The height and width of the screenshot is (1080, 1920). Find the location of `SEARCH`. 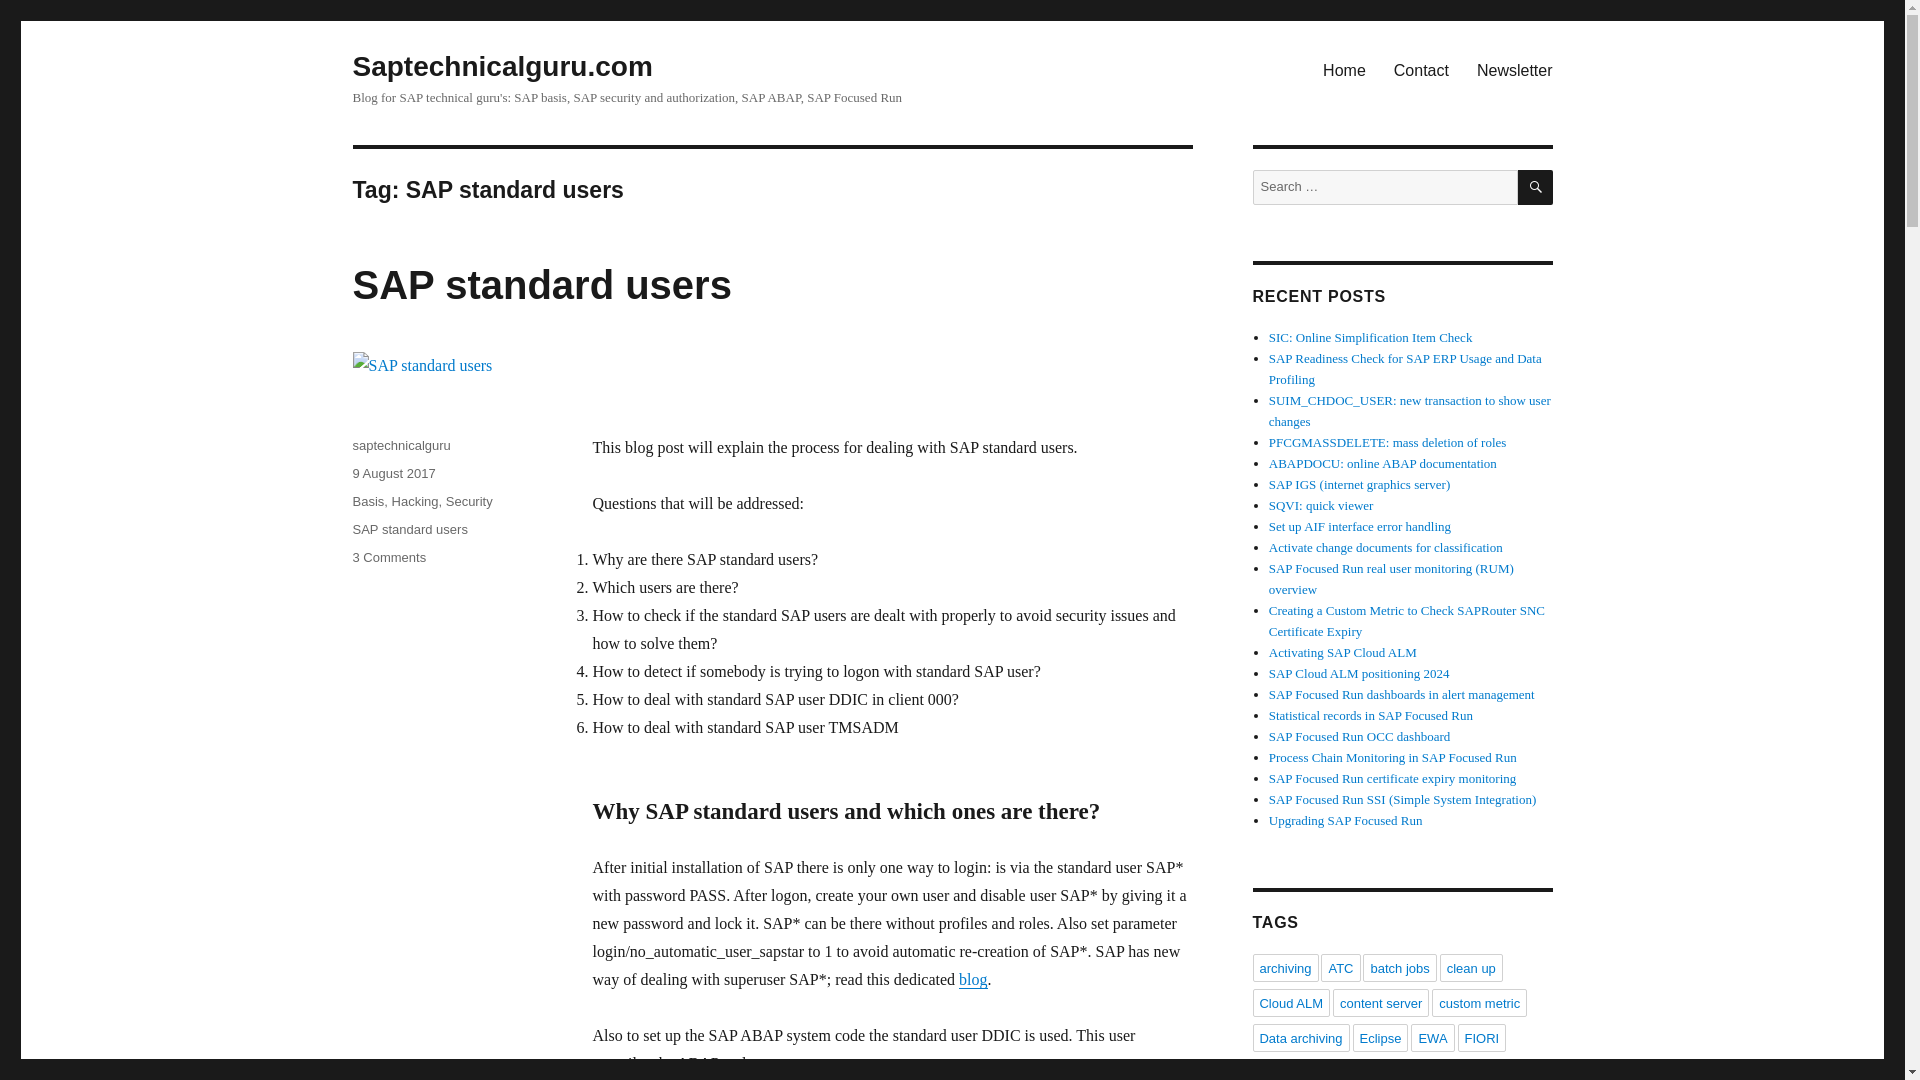

SEARCH is located at coordinates (1536, 187).